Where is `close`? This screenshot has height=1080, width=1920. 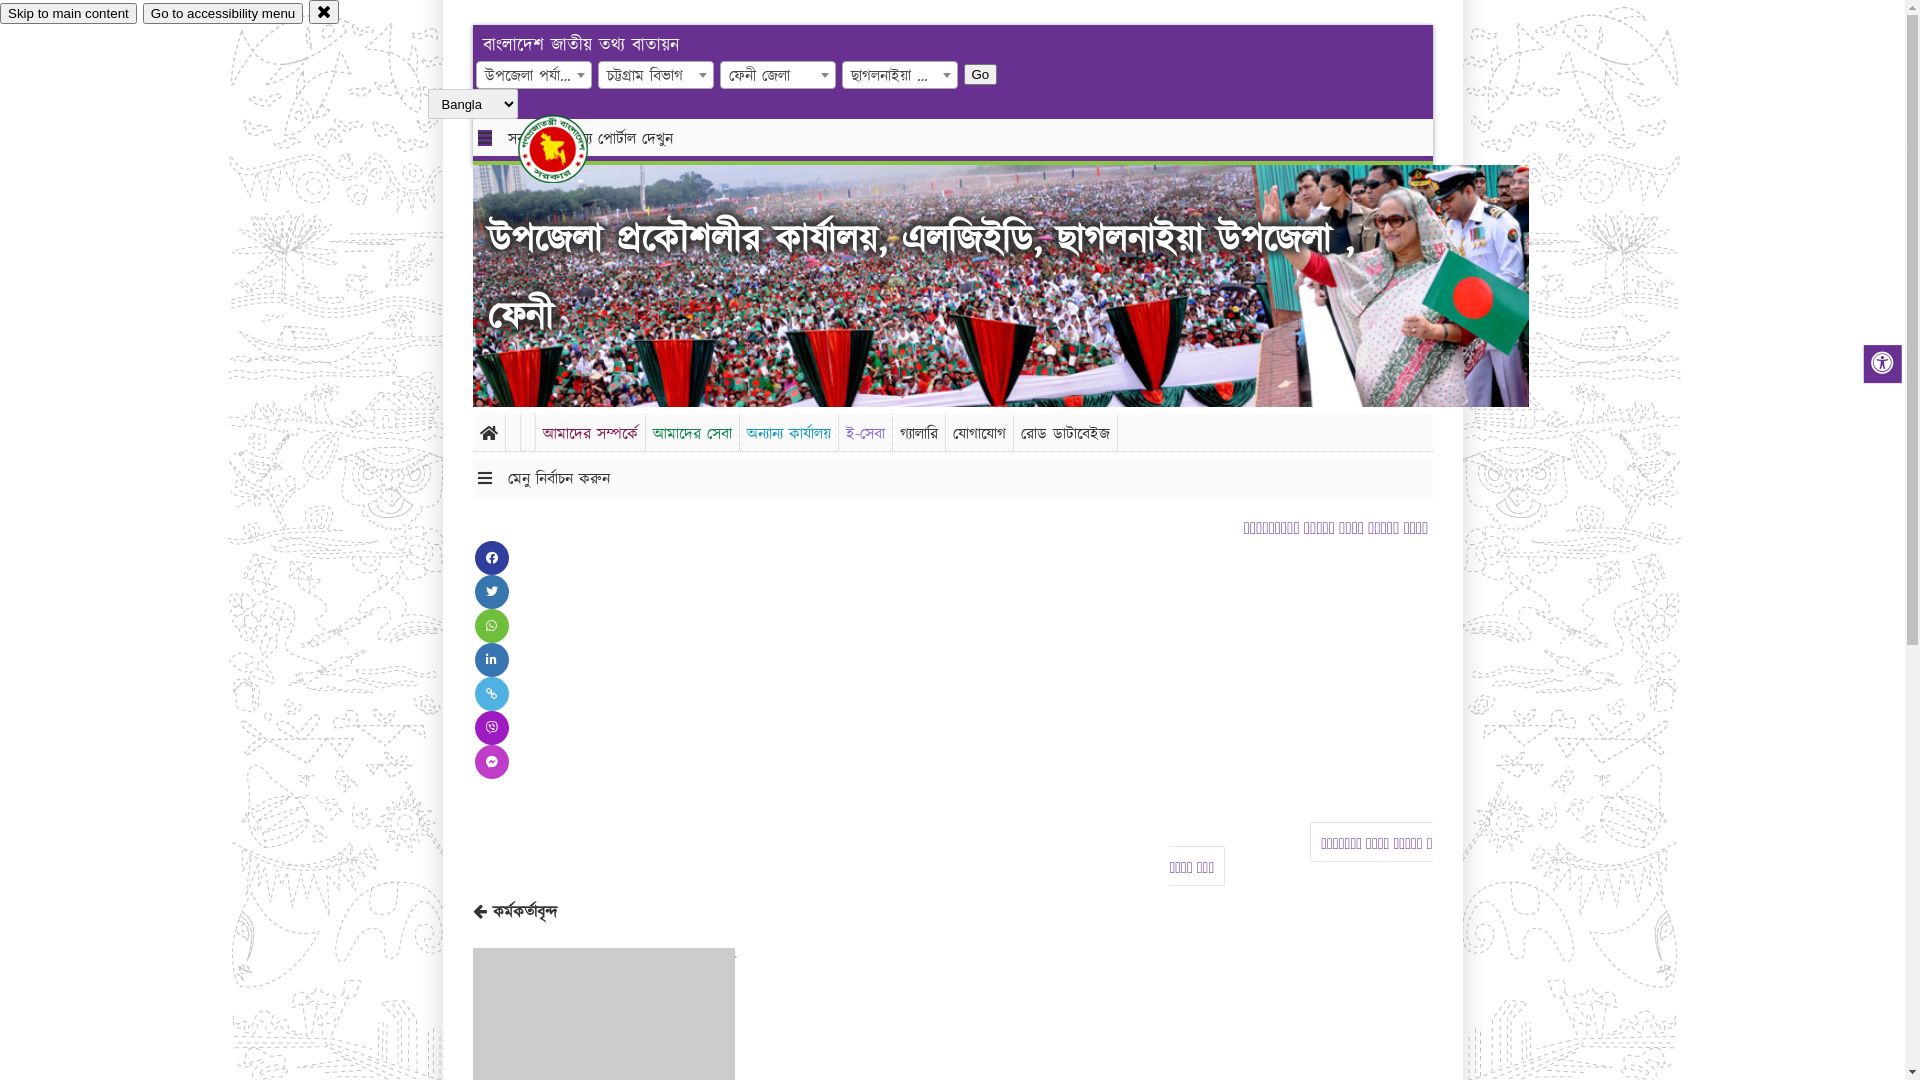 close is located at coordinates (324, 12).